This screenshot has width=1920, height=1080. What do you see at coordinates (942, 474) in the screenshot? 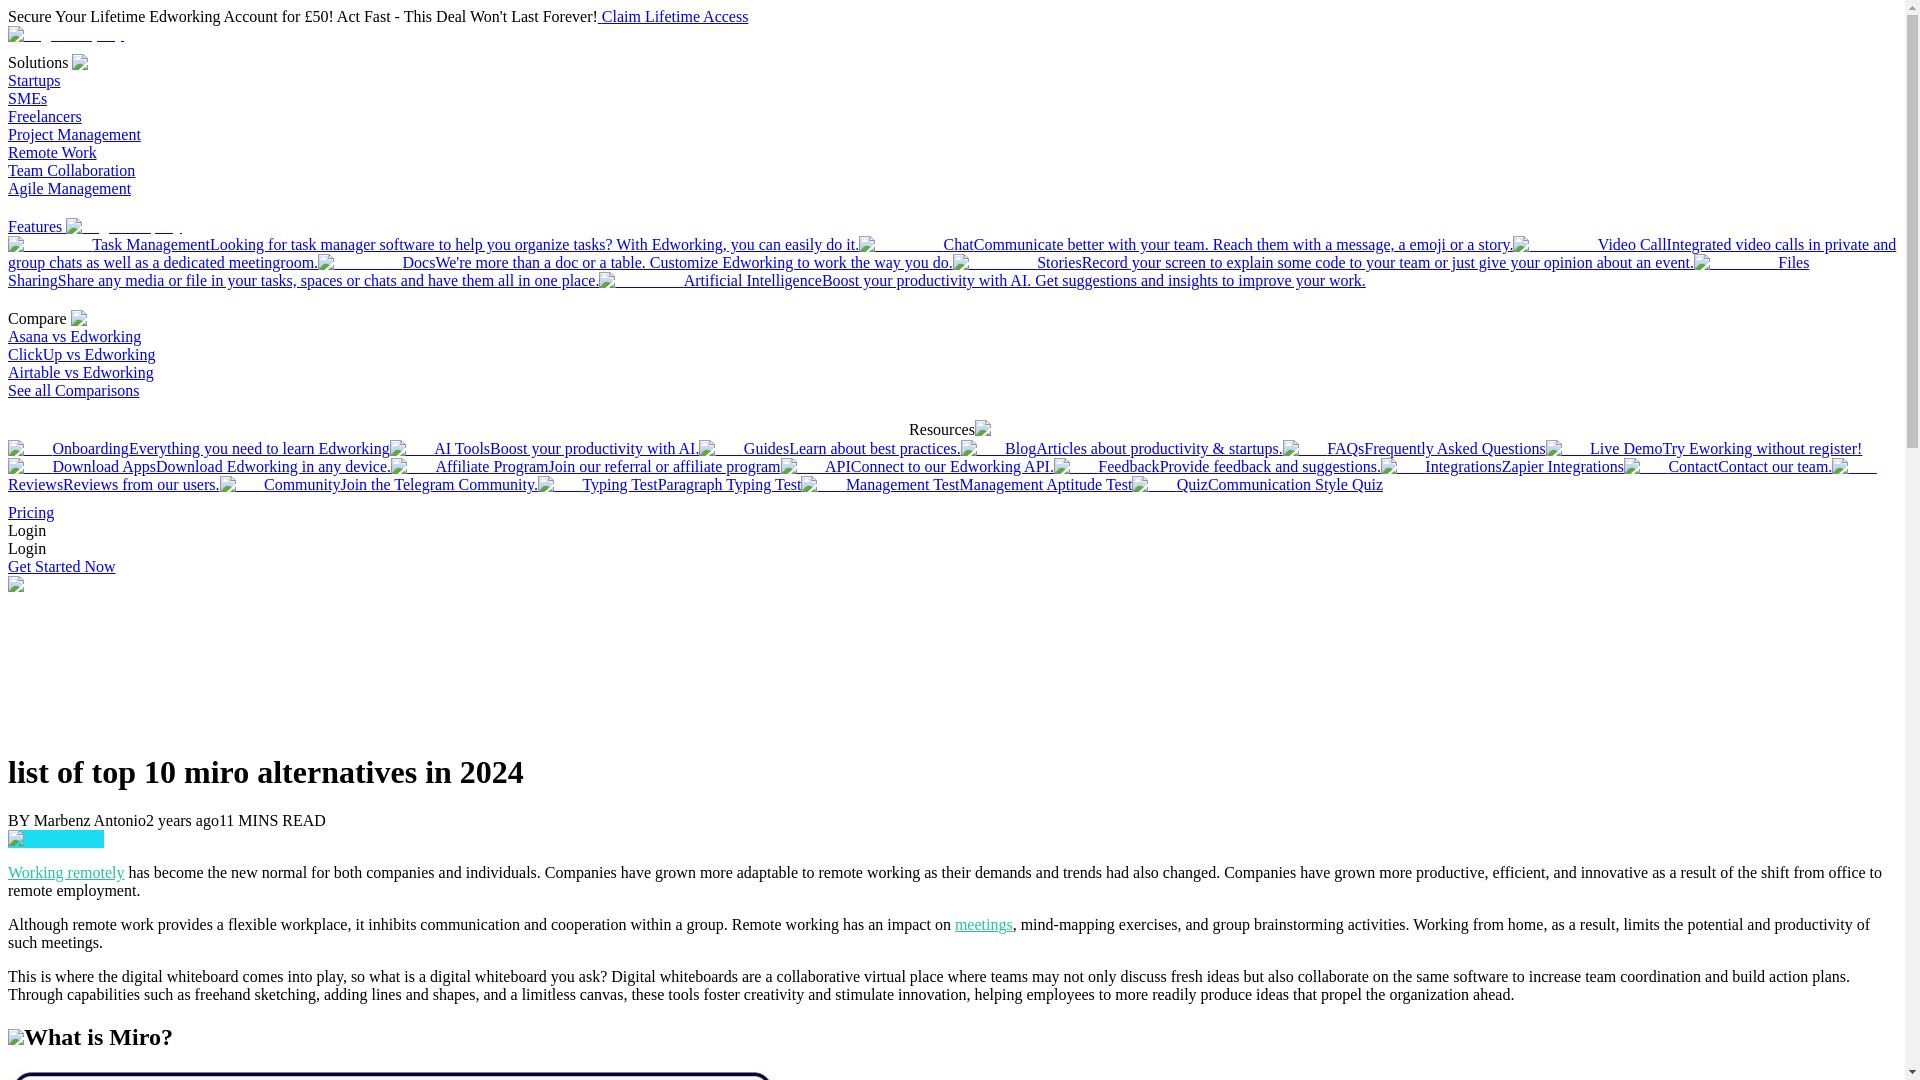
I see `ReviewsReviews from our users.` at bounding box center [942, 474].